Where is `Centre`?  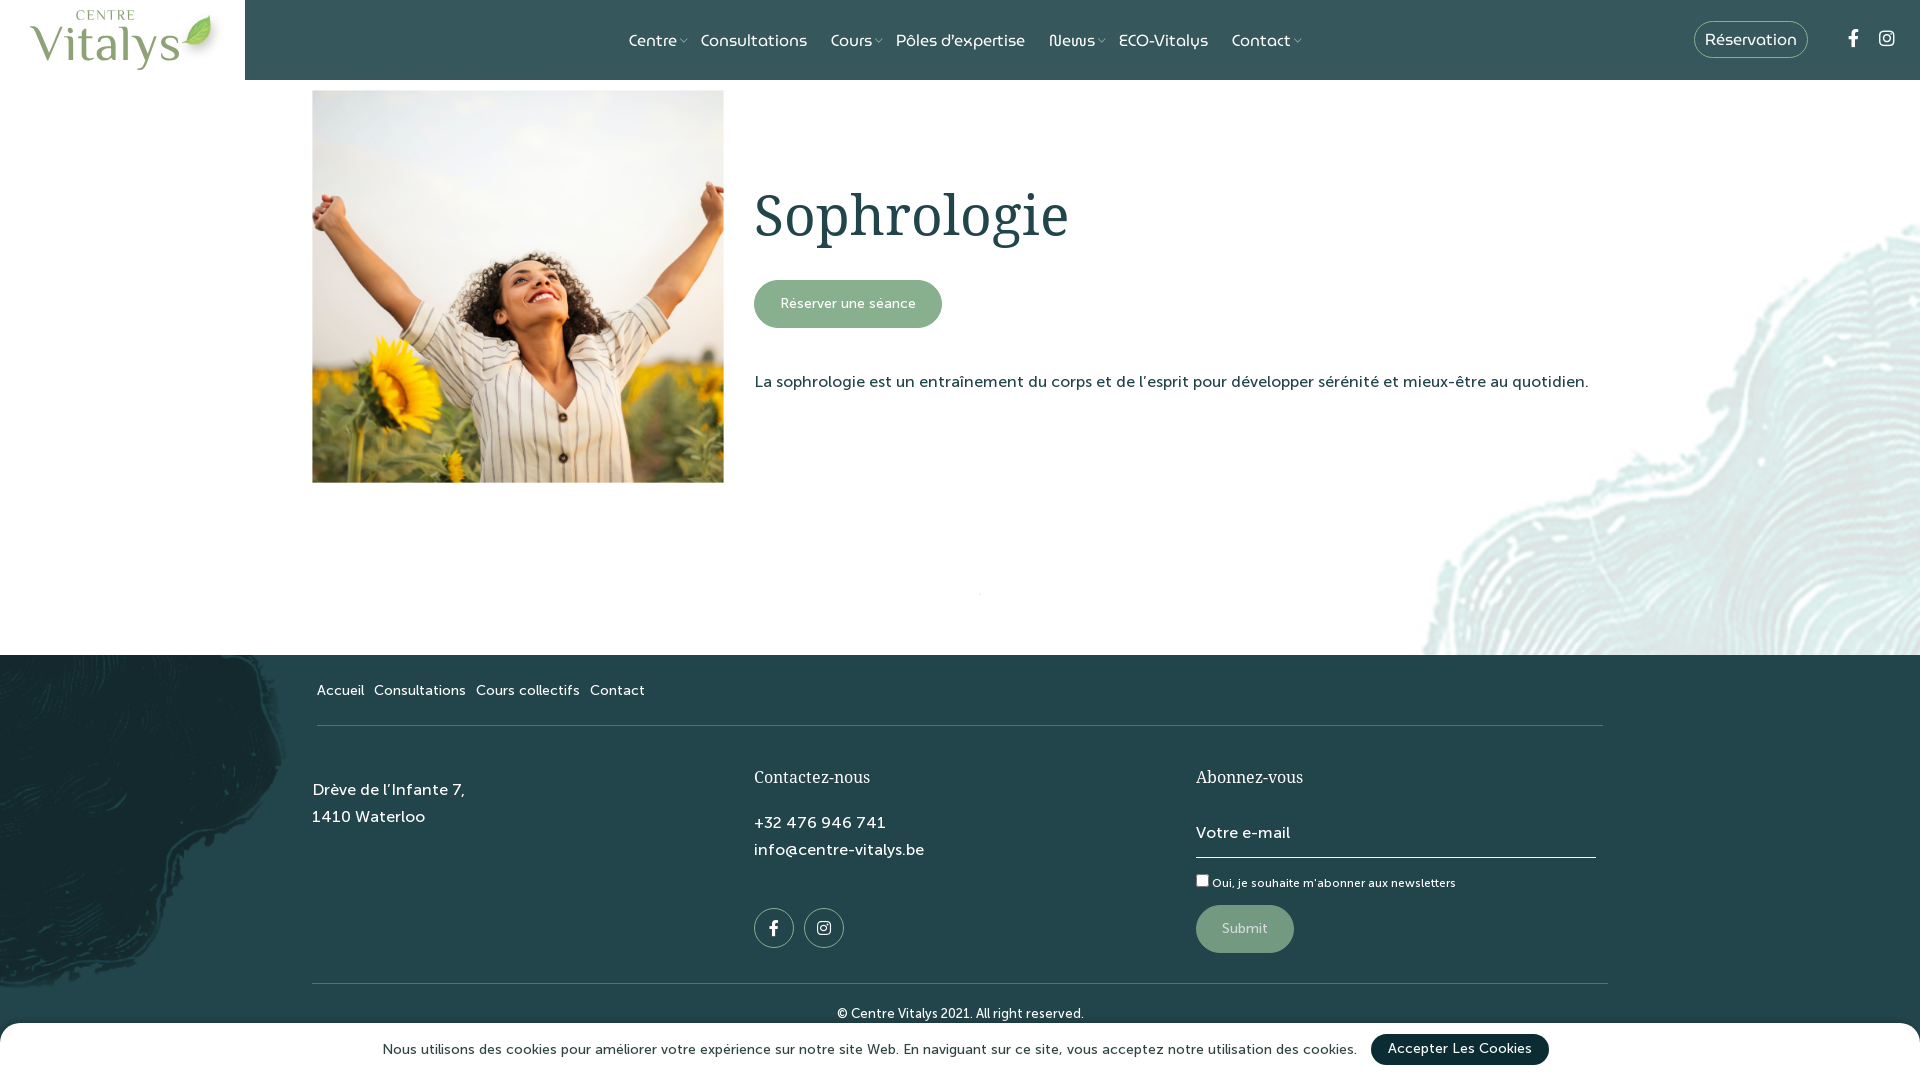 Centre is located at coordinates (653, 40).